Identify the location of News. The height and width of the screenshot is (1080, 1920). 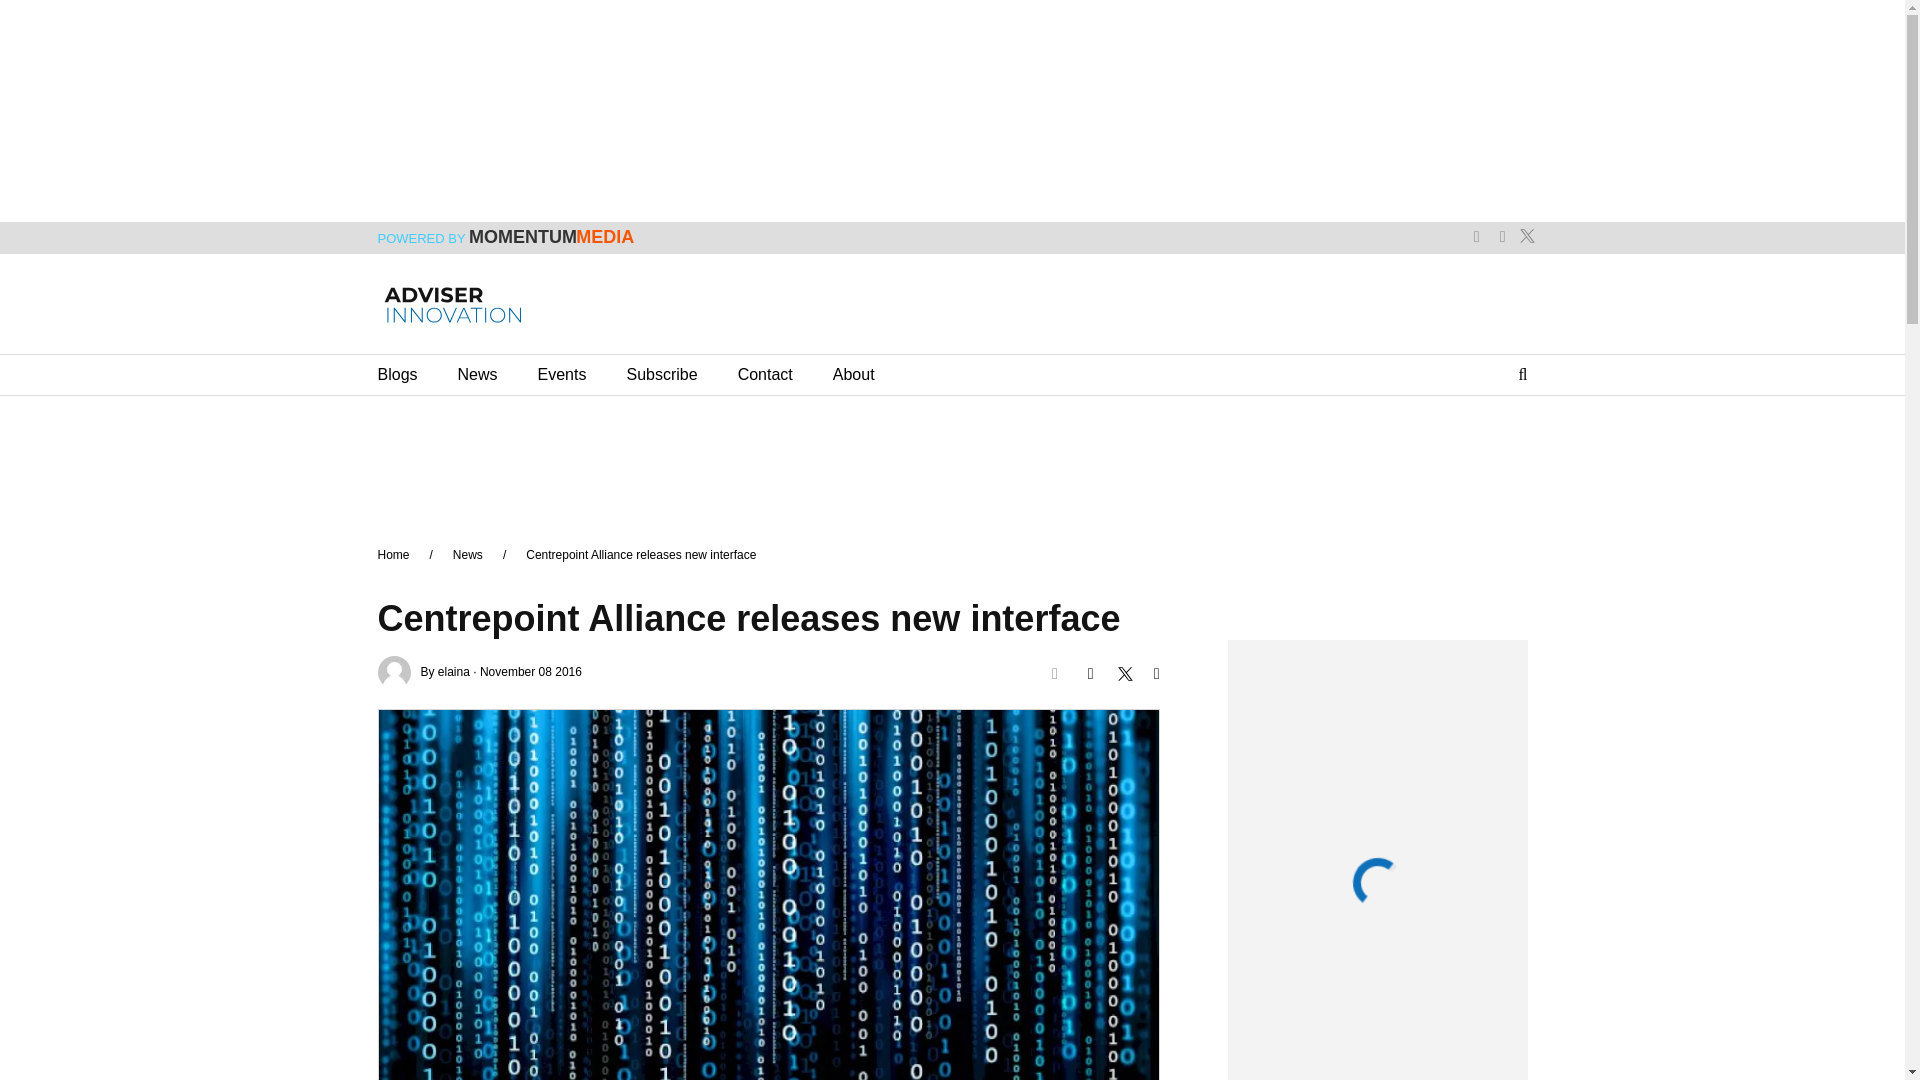
(478, 374).